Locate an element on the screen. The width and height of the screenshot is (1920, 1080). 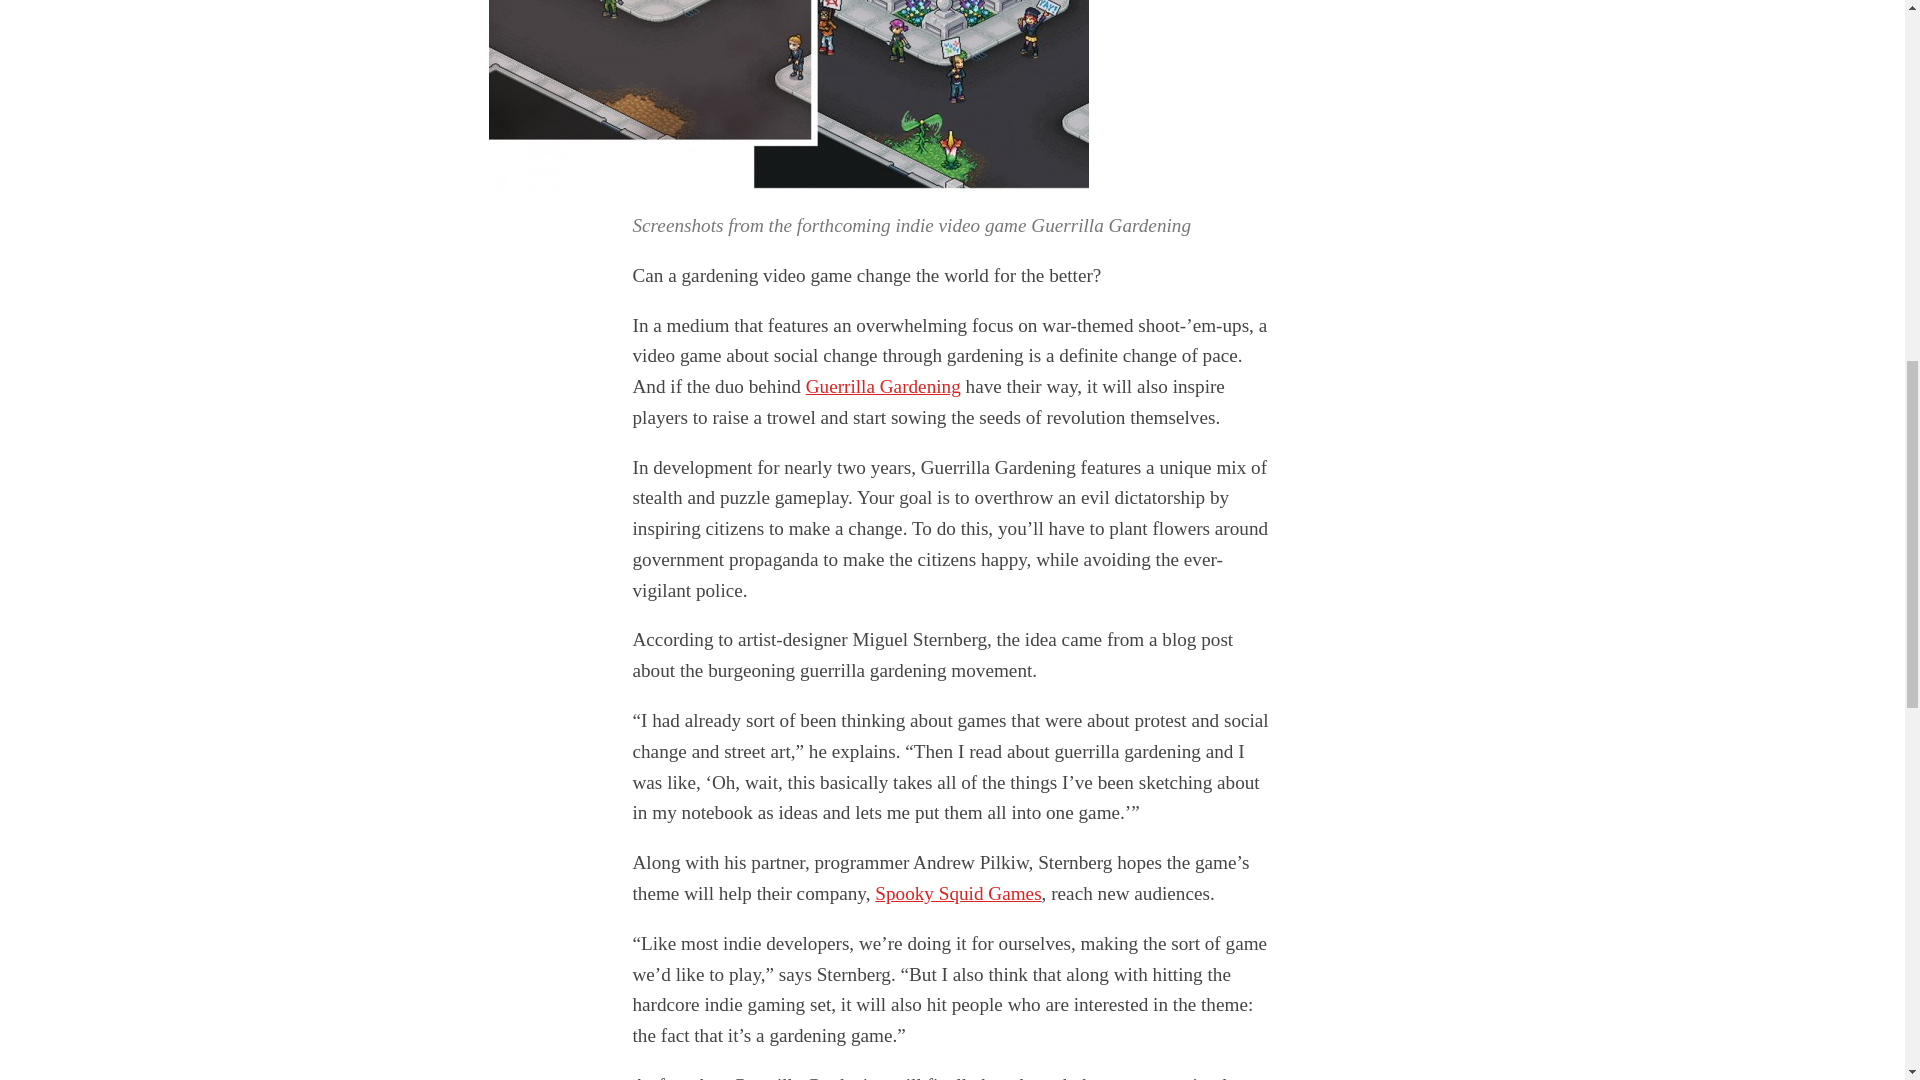
Spooky Squid Games is located at coordinates (958, 893).